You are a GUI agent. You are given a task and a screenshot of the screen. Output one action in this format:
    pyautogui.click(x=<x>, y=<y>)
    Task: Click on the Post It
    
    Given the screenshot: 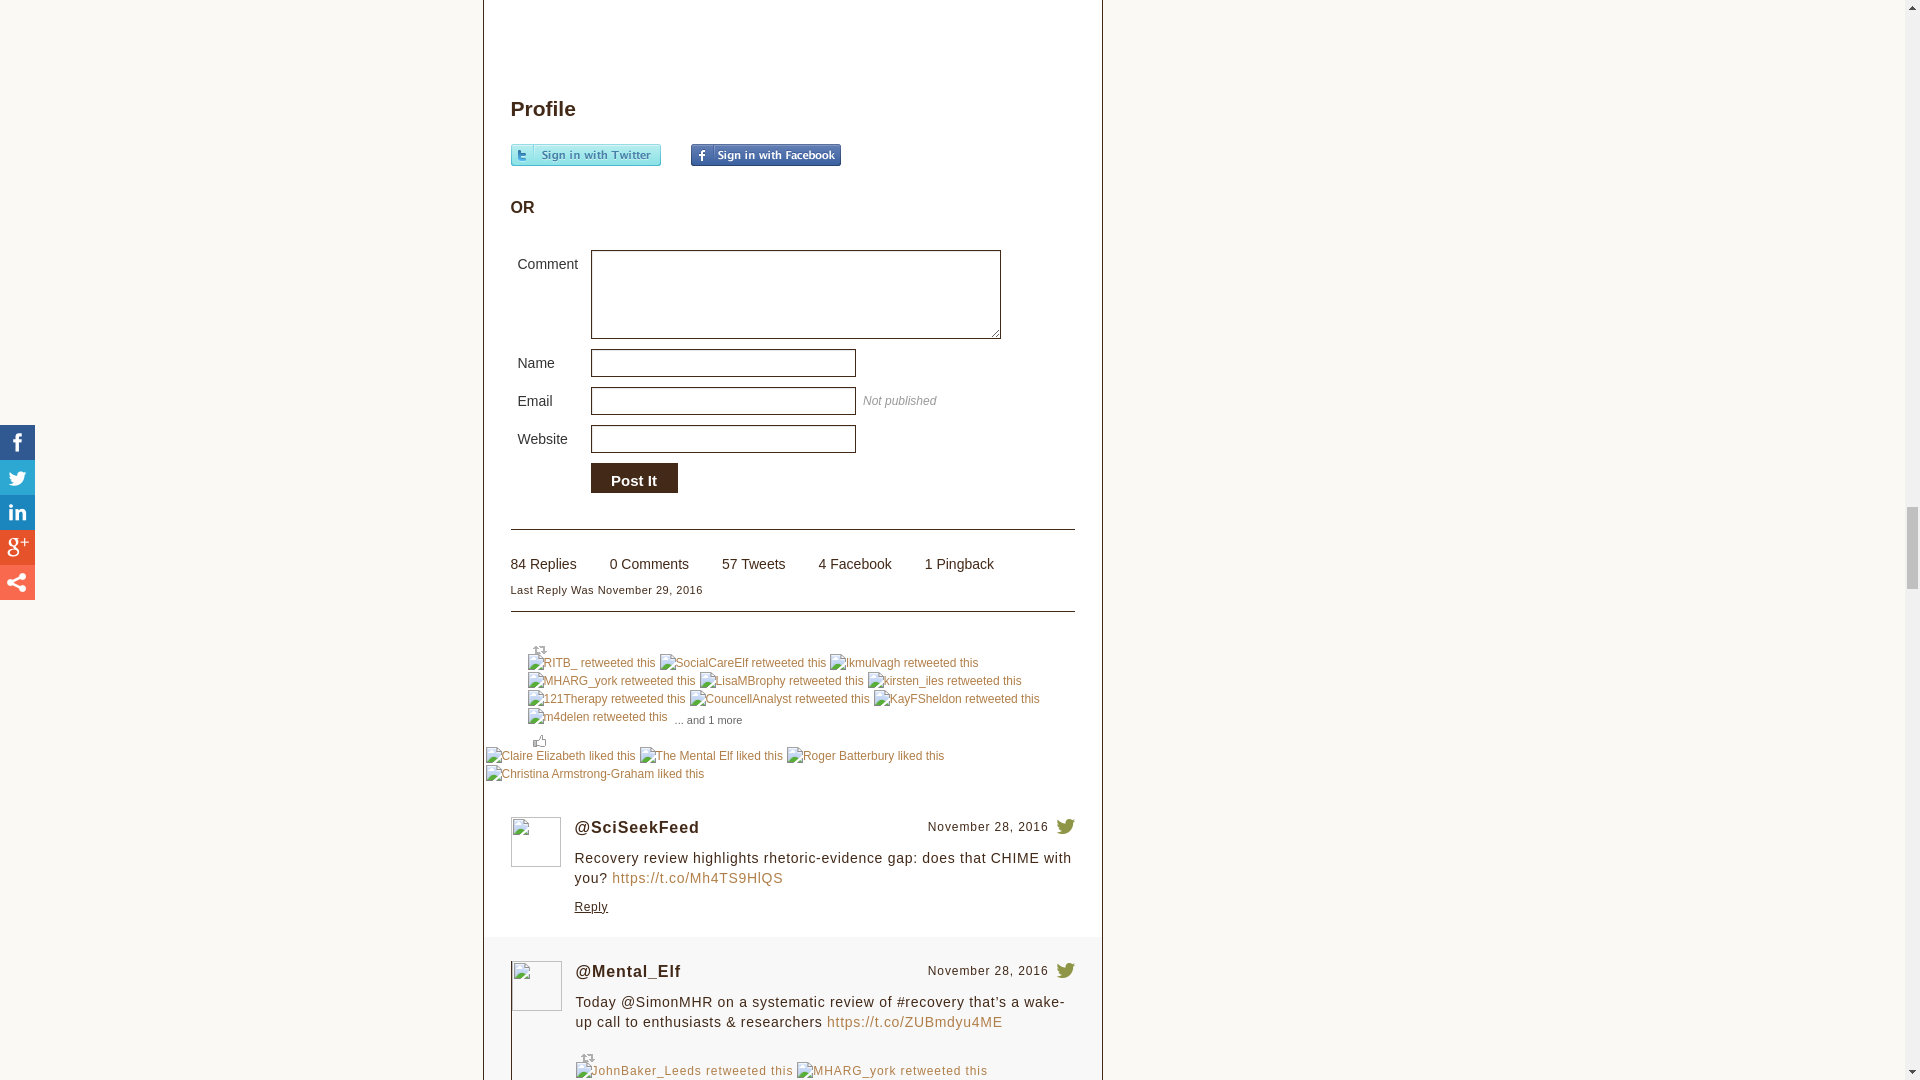 What is the action you would take?
    pyautogui.click(x=633, y=480)
    